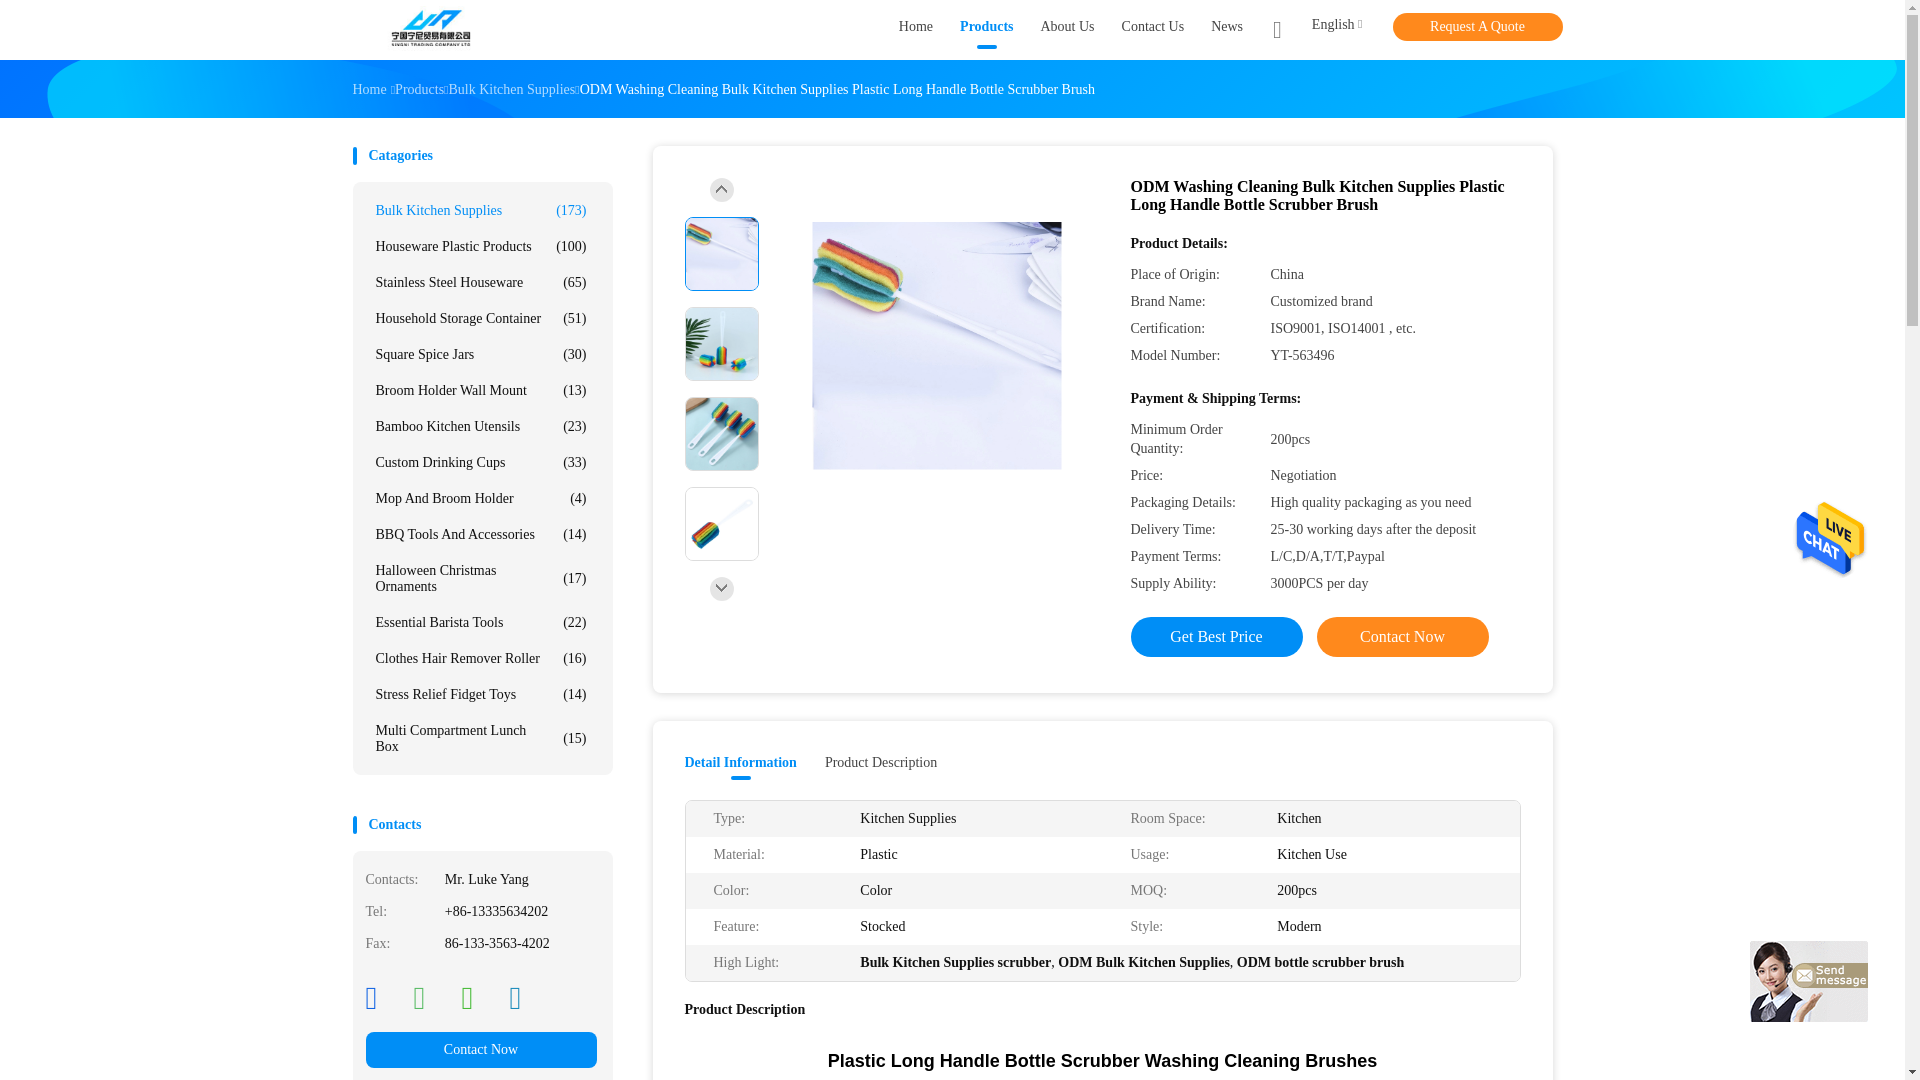  What do you see at coordinates (1152, 30) in the screenshot?
I see `Contact Us` at bounding box center [1152, 30].